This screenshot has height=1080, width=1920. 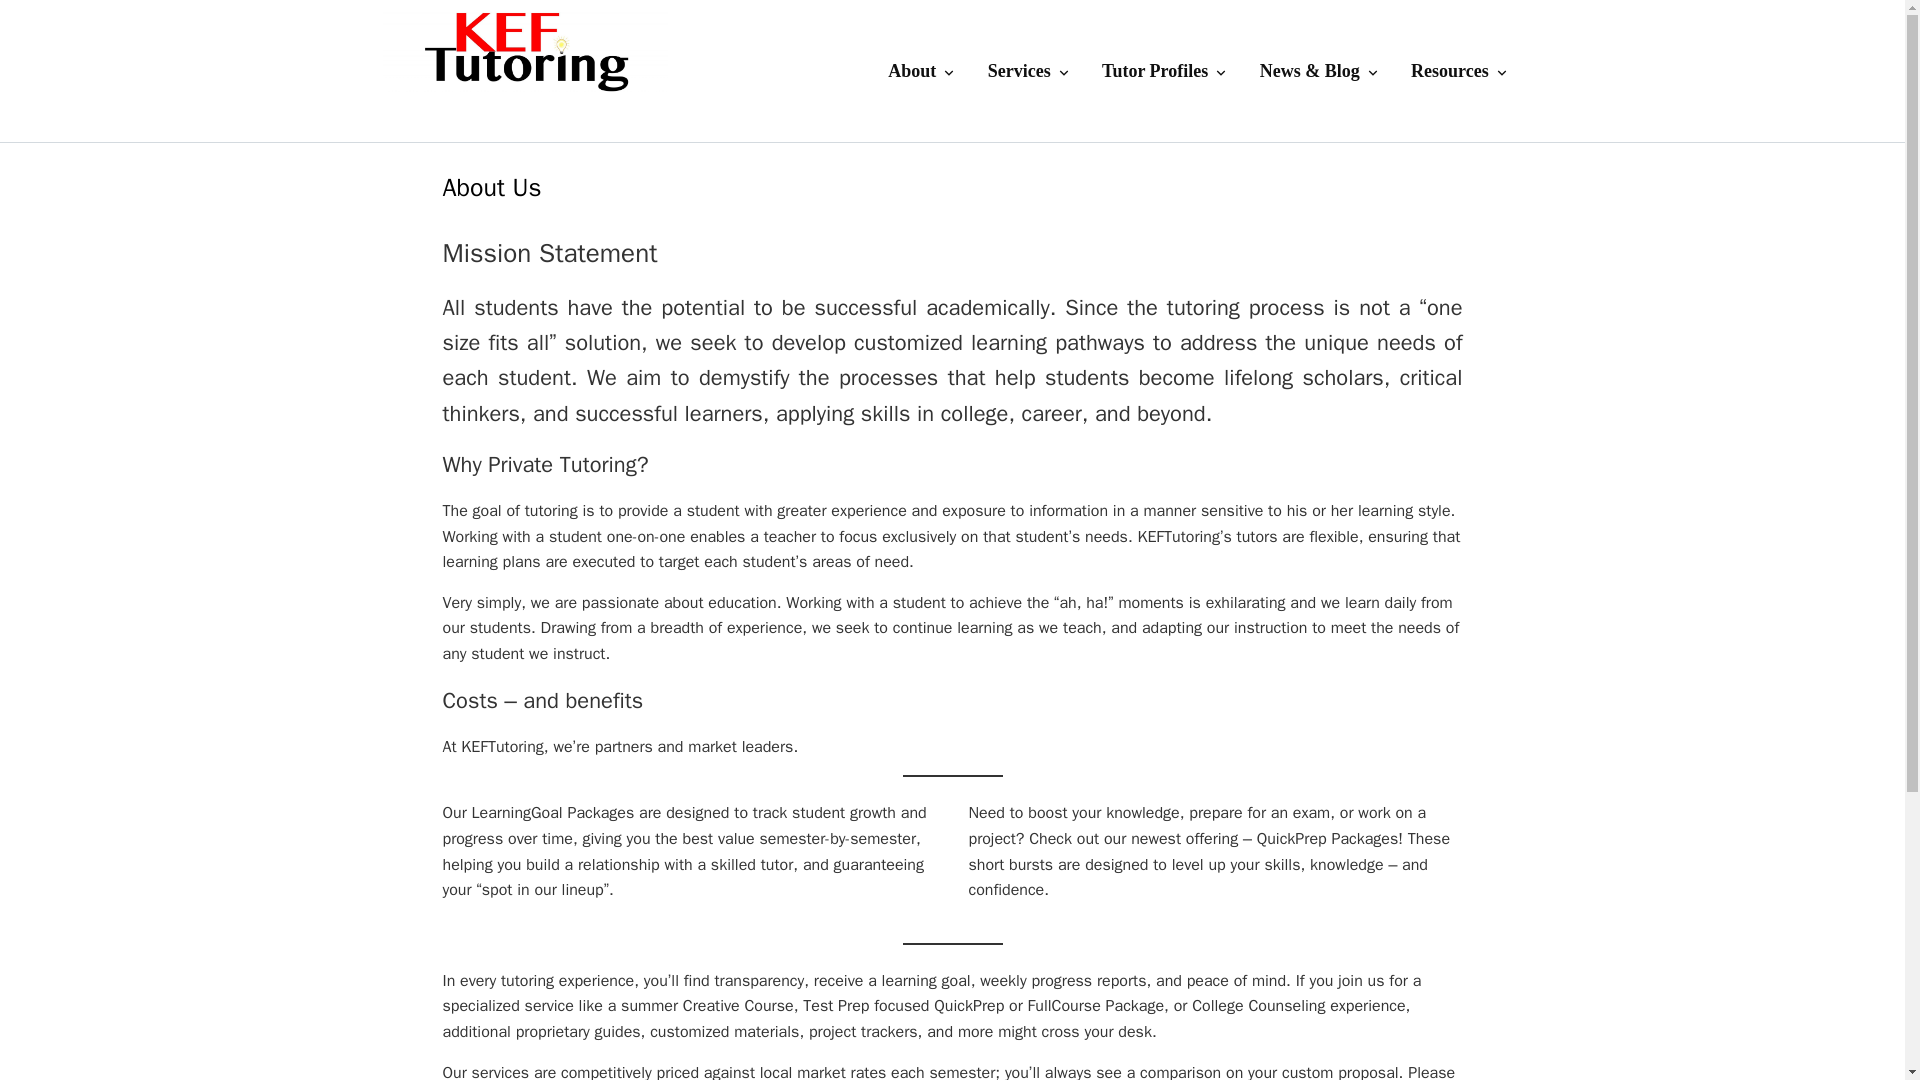 I want to click on Skip to content, so click(x=72, y=27).